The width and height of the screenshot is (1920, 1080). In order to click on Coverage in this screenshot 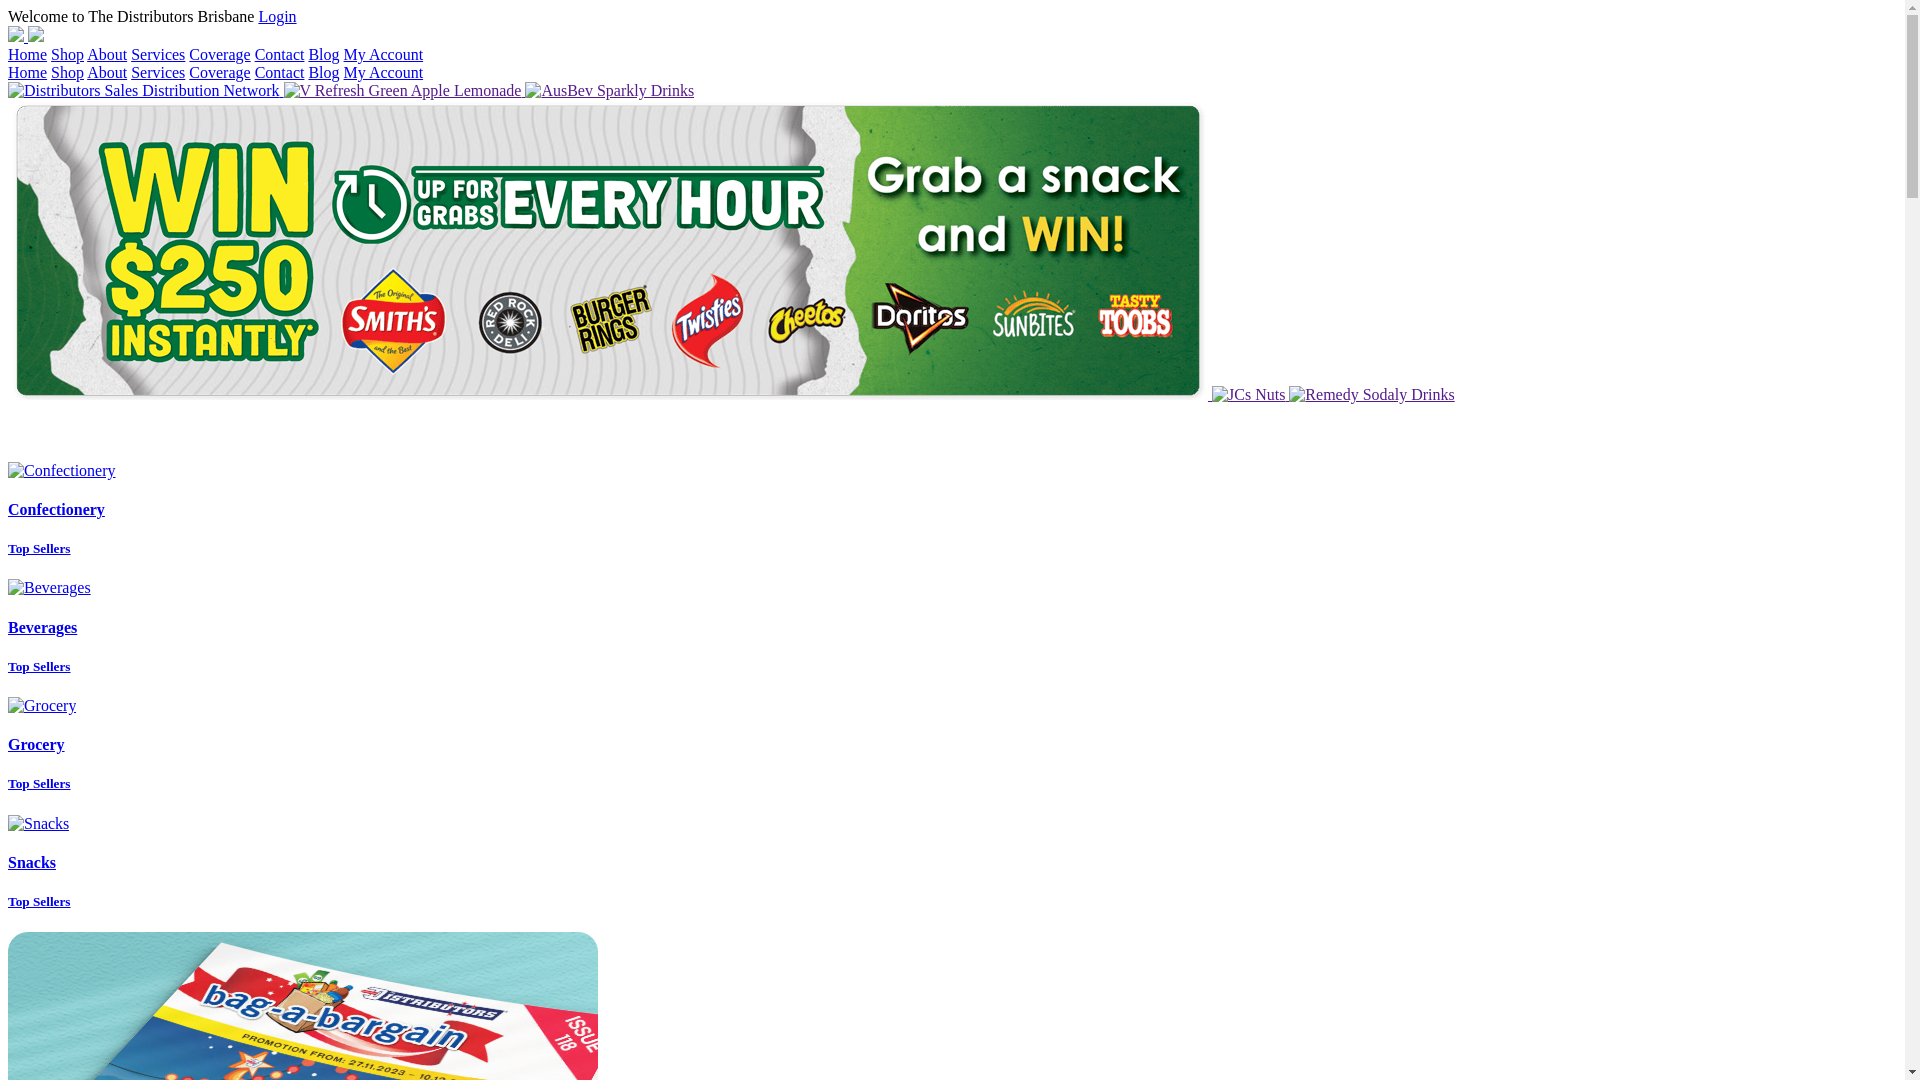, I will do `click(220, 54)`.